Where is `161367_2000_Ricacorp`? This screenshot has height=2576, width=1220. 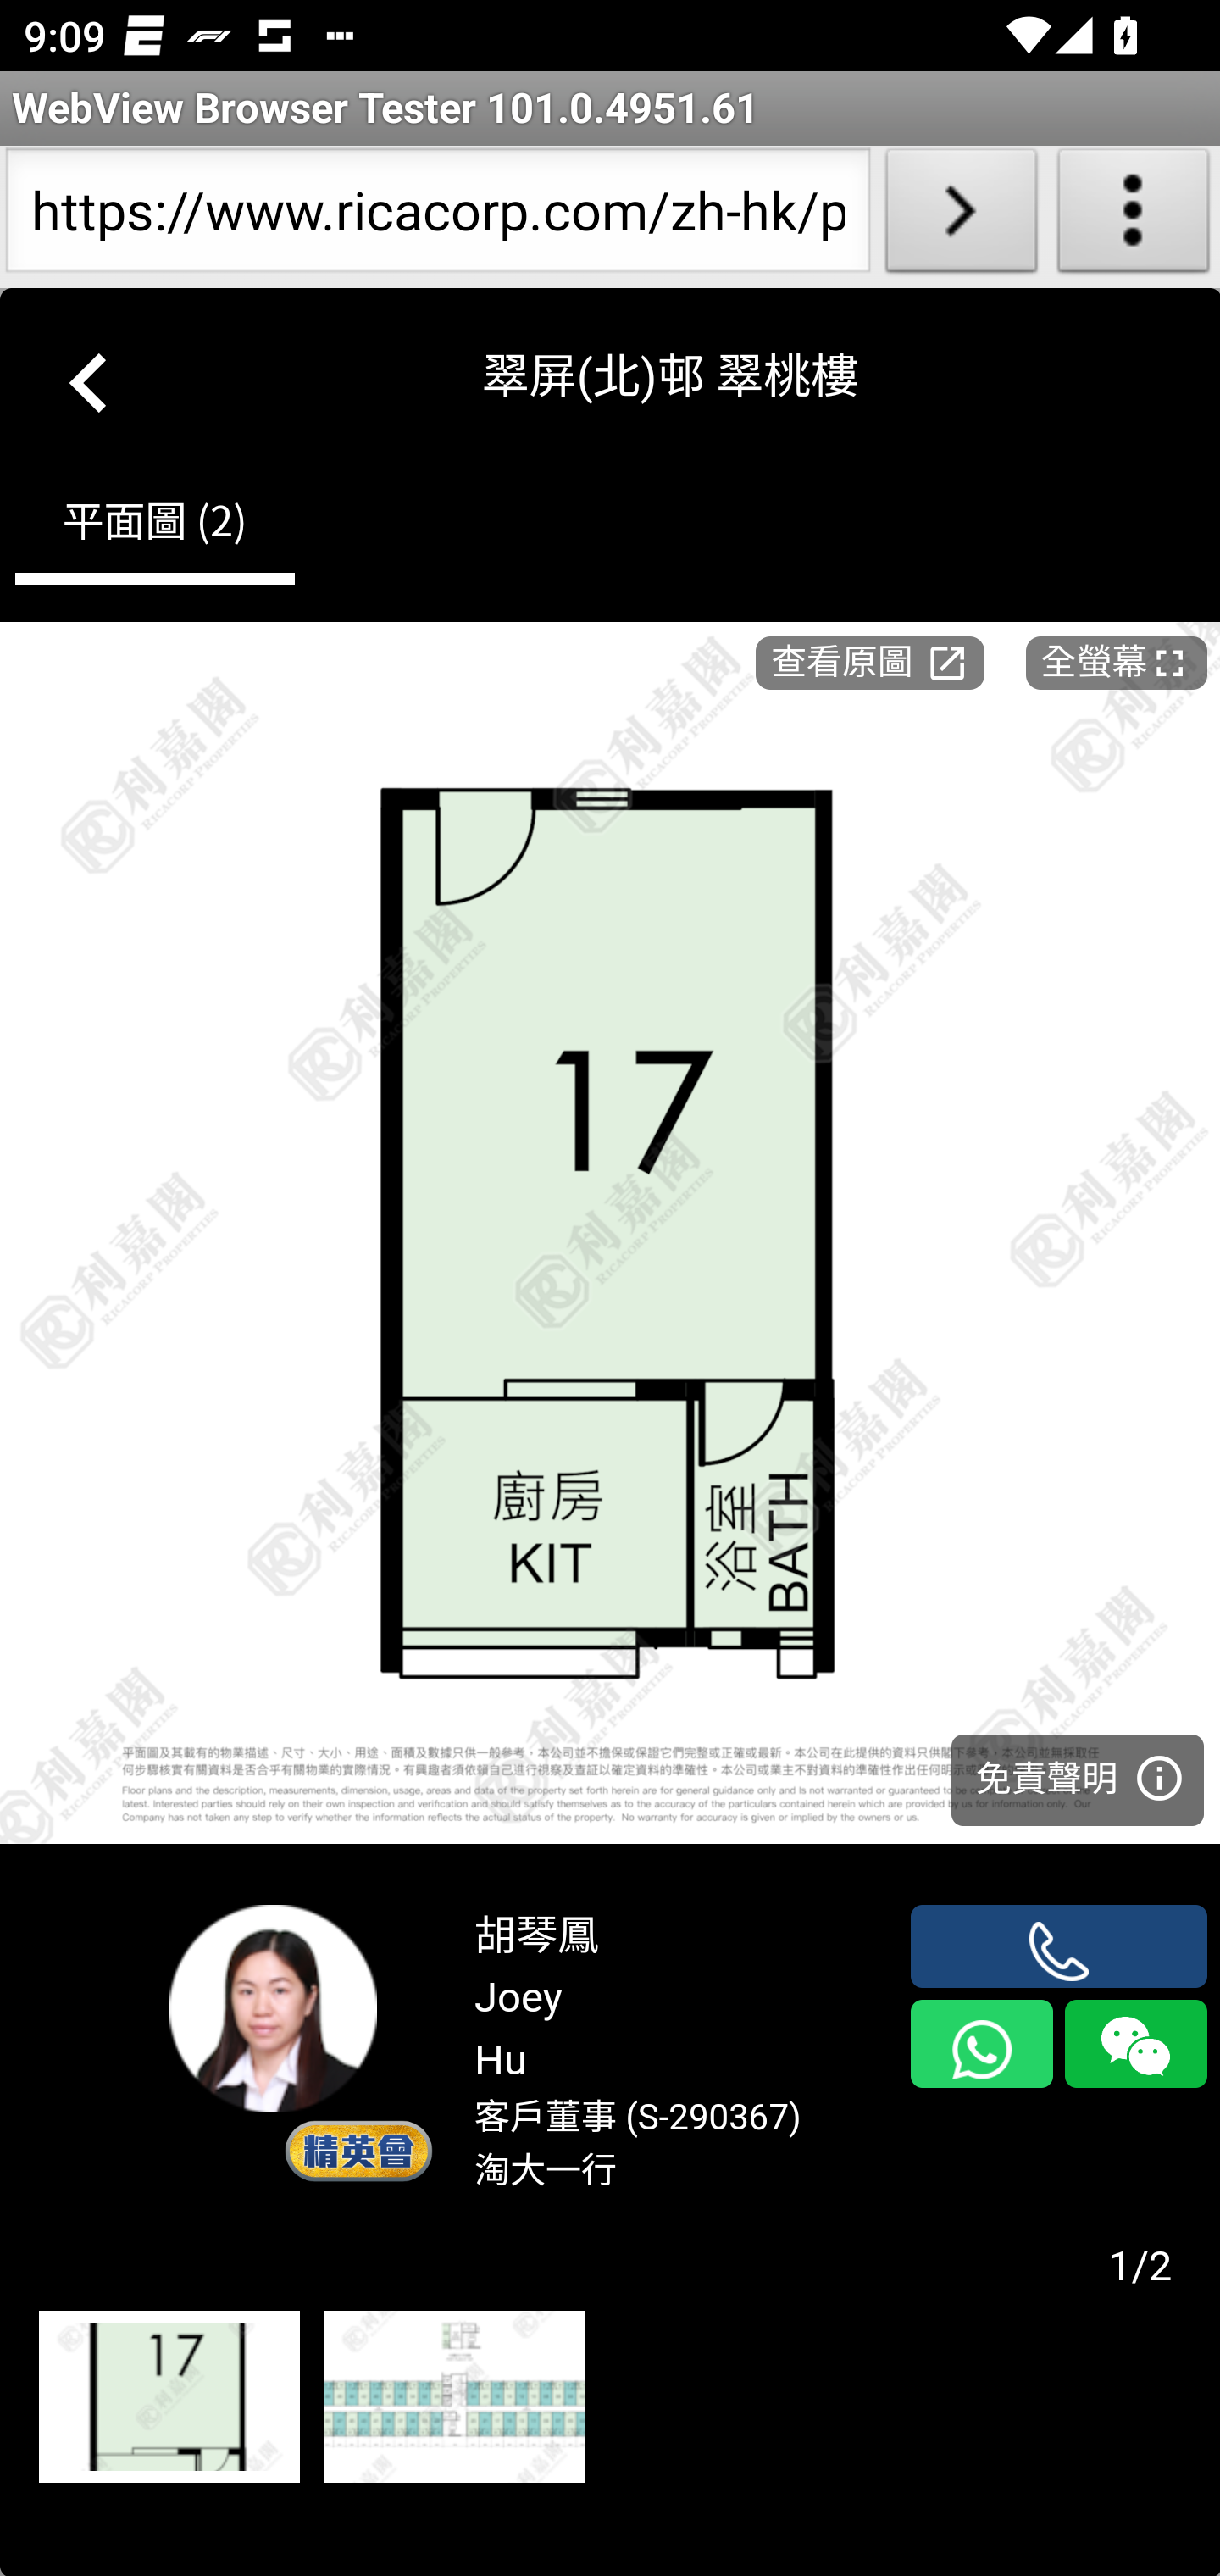
161367_2000_Ricacorp is located at coordinates (452, 2398).